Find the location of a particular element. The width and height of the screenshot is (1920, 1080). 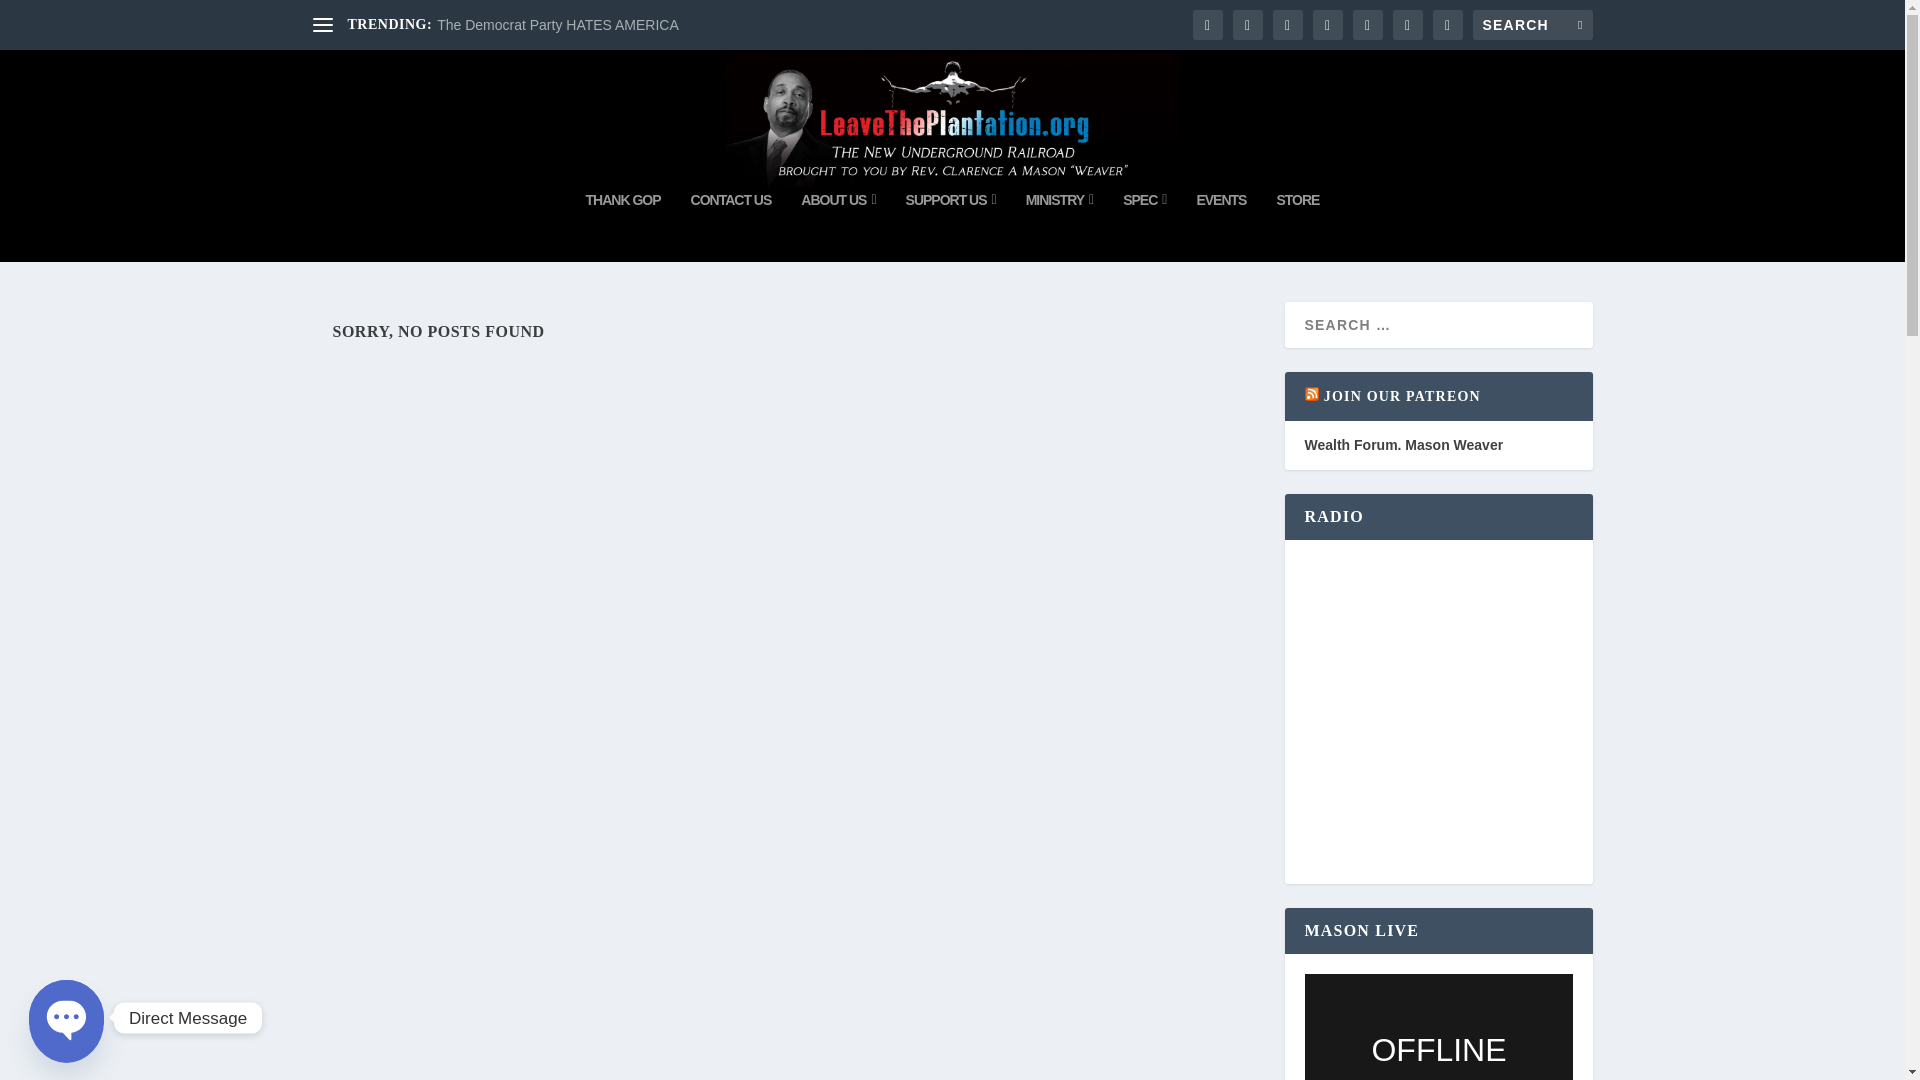

The Democrat Party HATES AMERICA is located at coordinates (558, 25).